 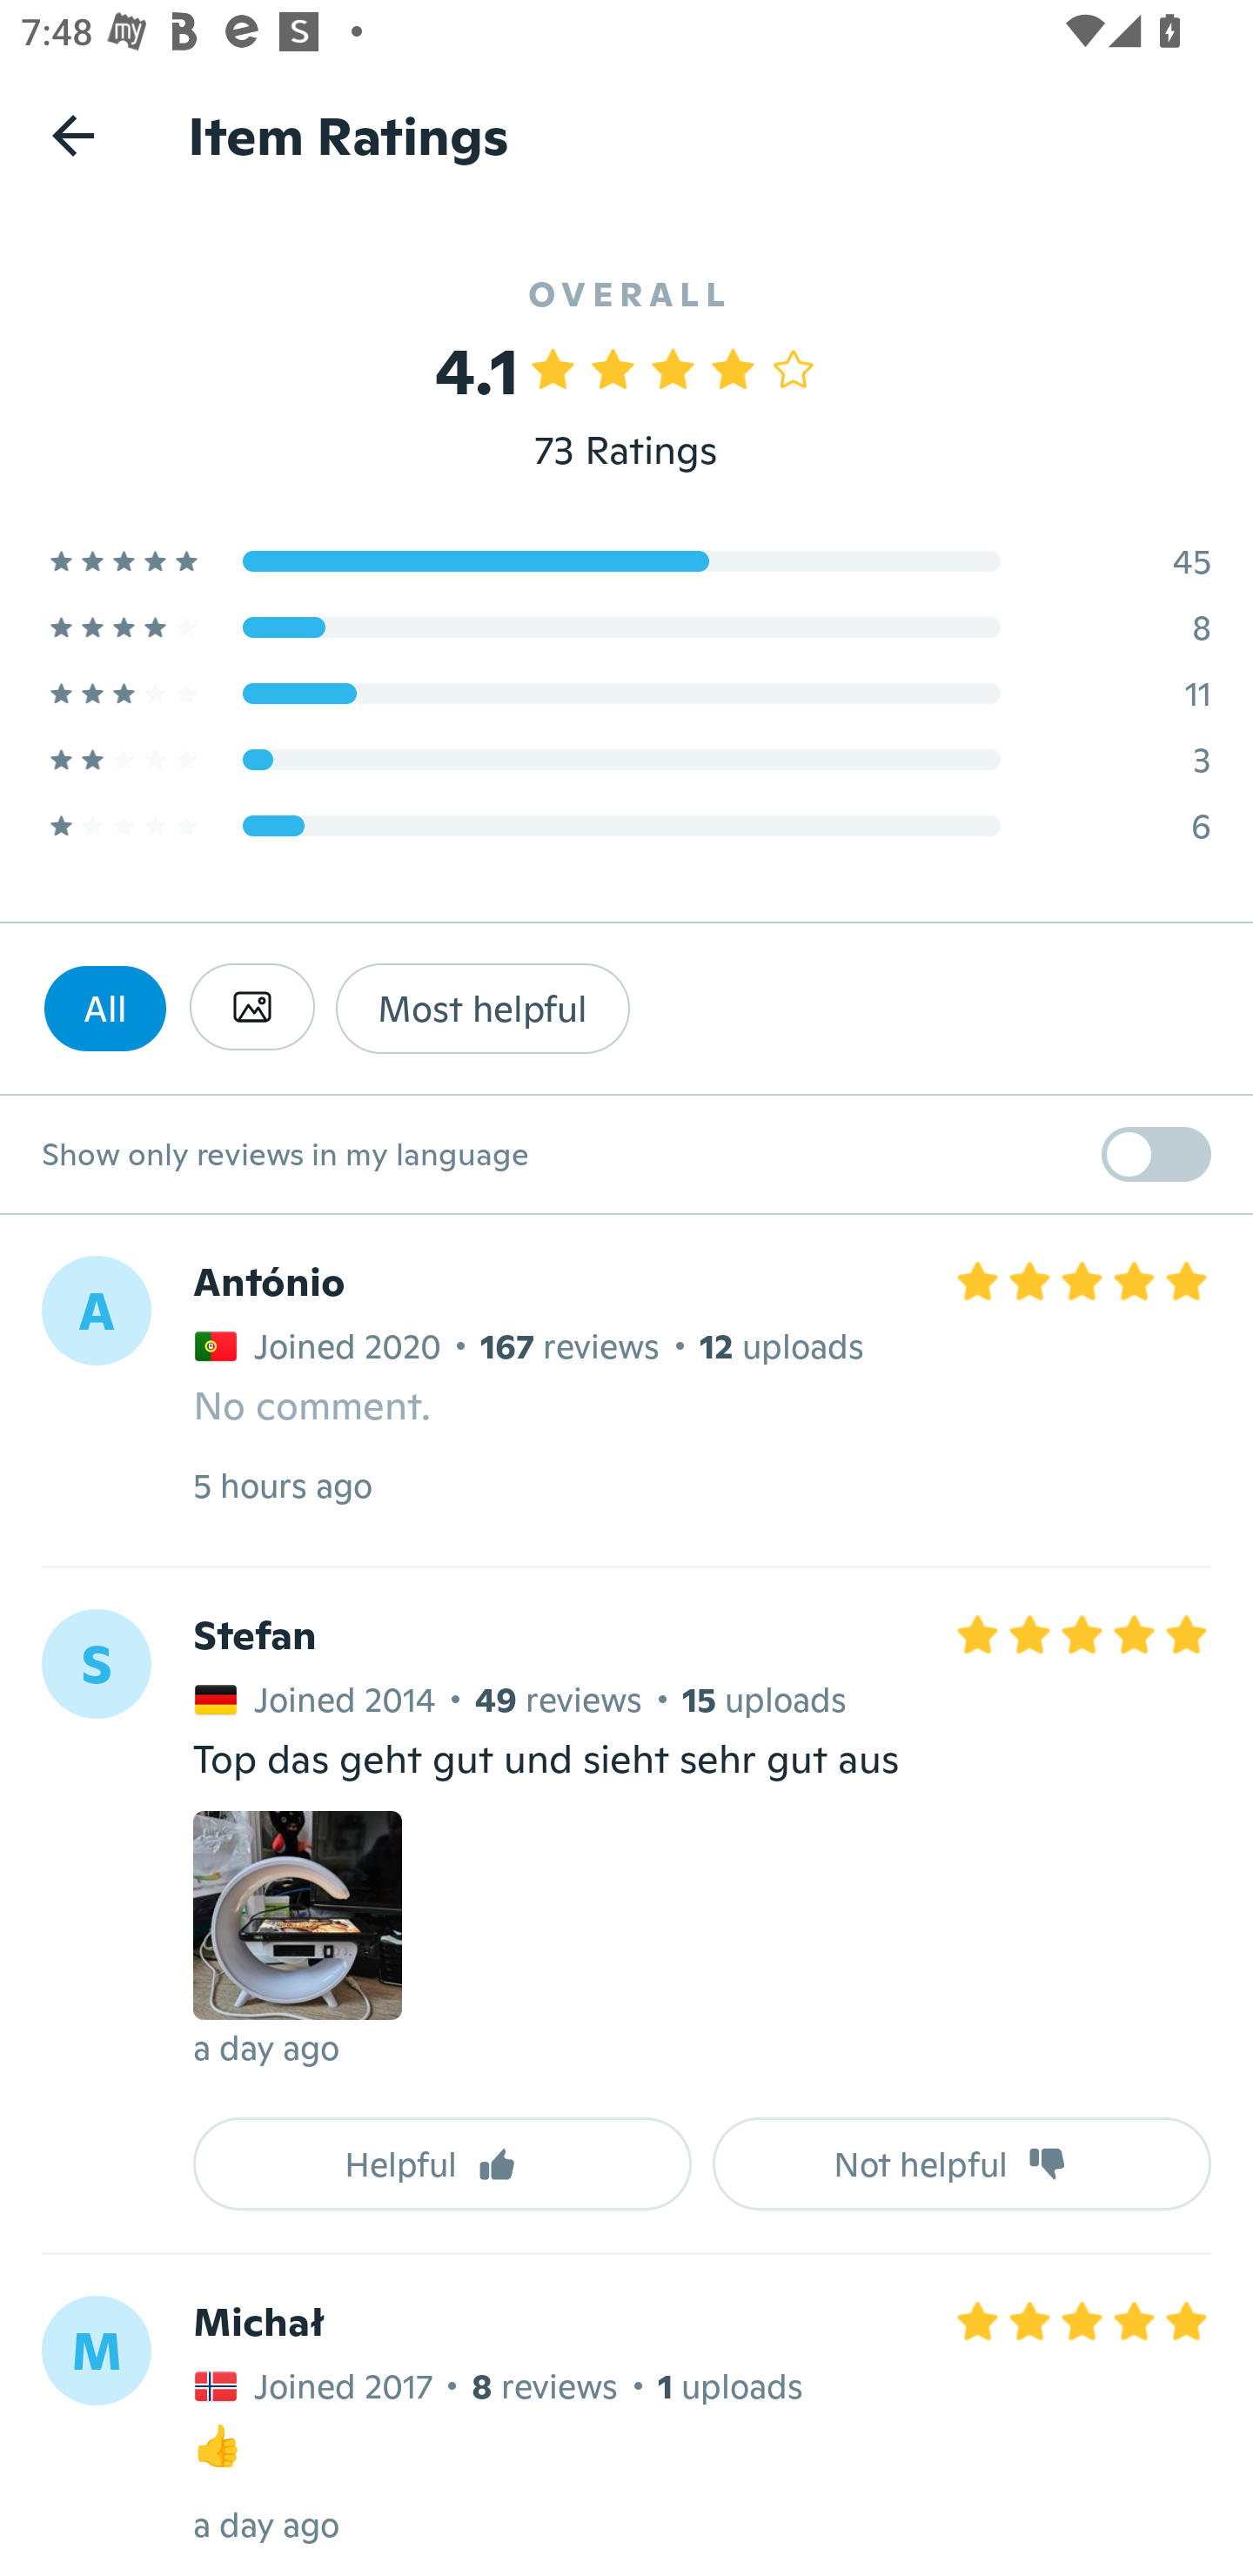 I want to click on 3 Star Rating 11, so click(x=626, y=693).